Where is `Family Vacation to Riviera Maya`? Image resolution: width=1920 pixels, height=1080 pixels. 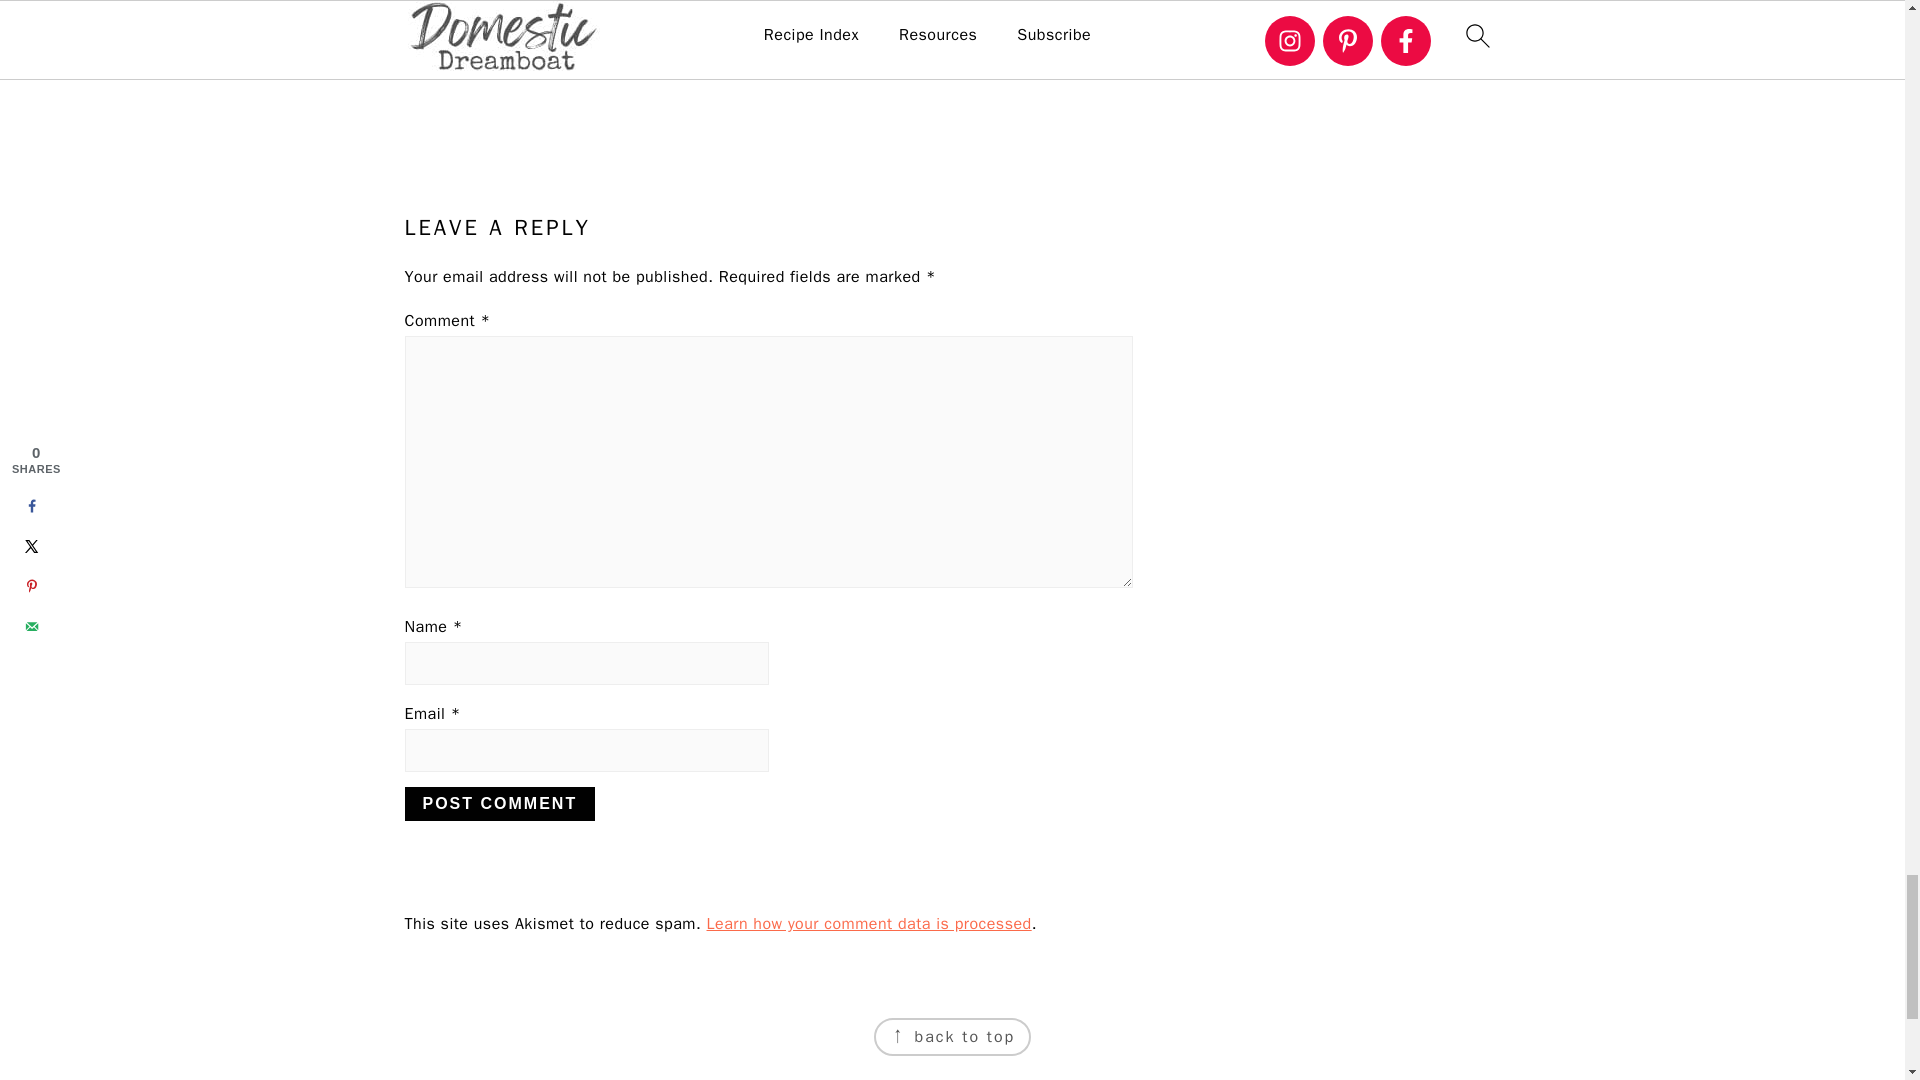 Family Vacation to Riviera Maya is located at coordinates (488, 43).